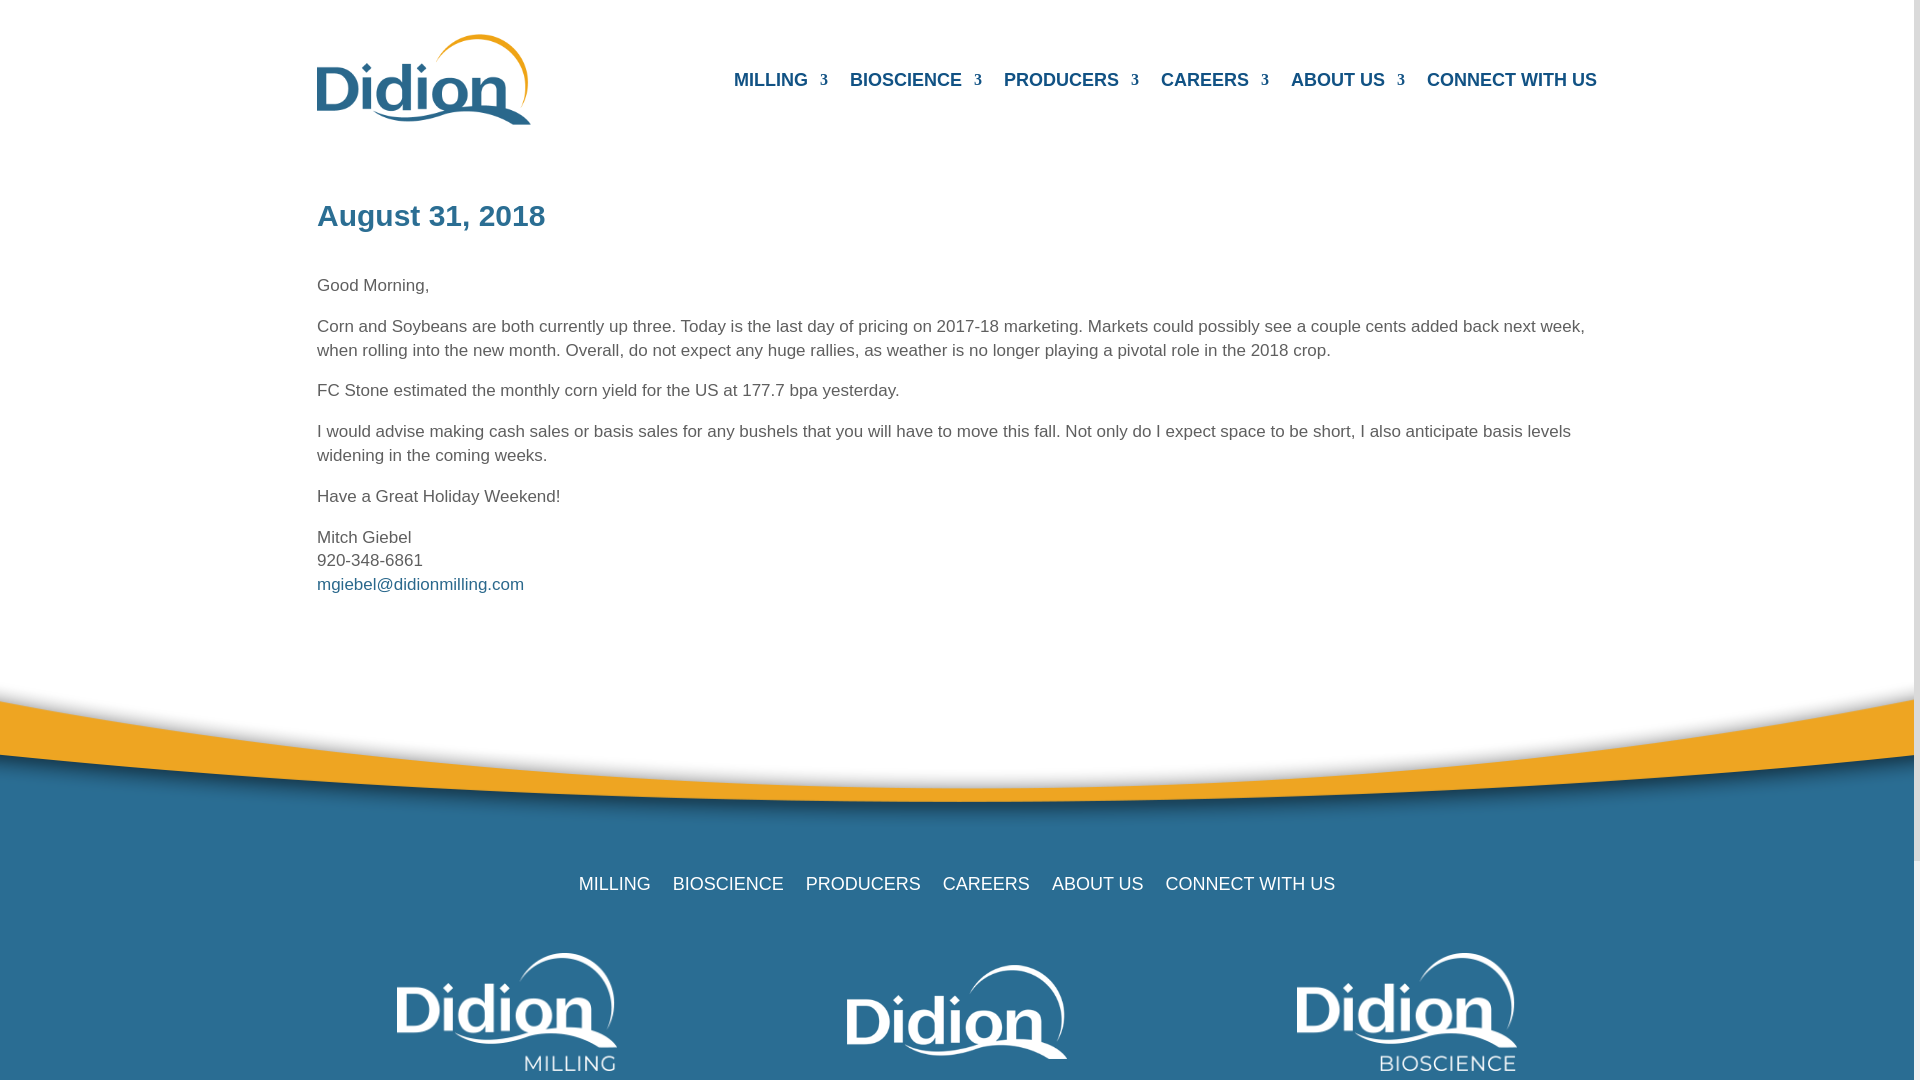 The width and height of the screenshot is (1920, 1080). What do you see at coordinates (780, 84) in the screenshot?
I see `MILLING` at bounding box center [780, 84].